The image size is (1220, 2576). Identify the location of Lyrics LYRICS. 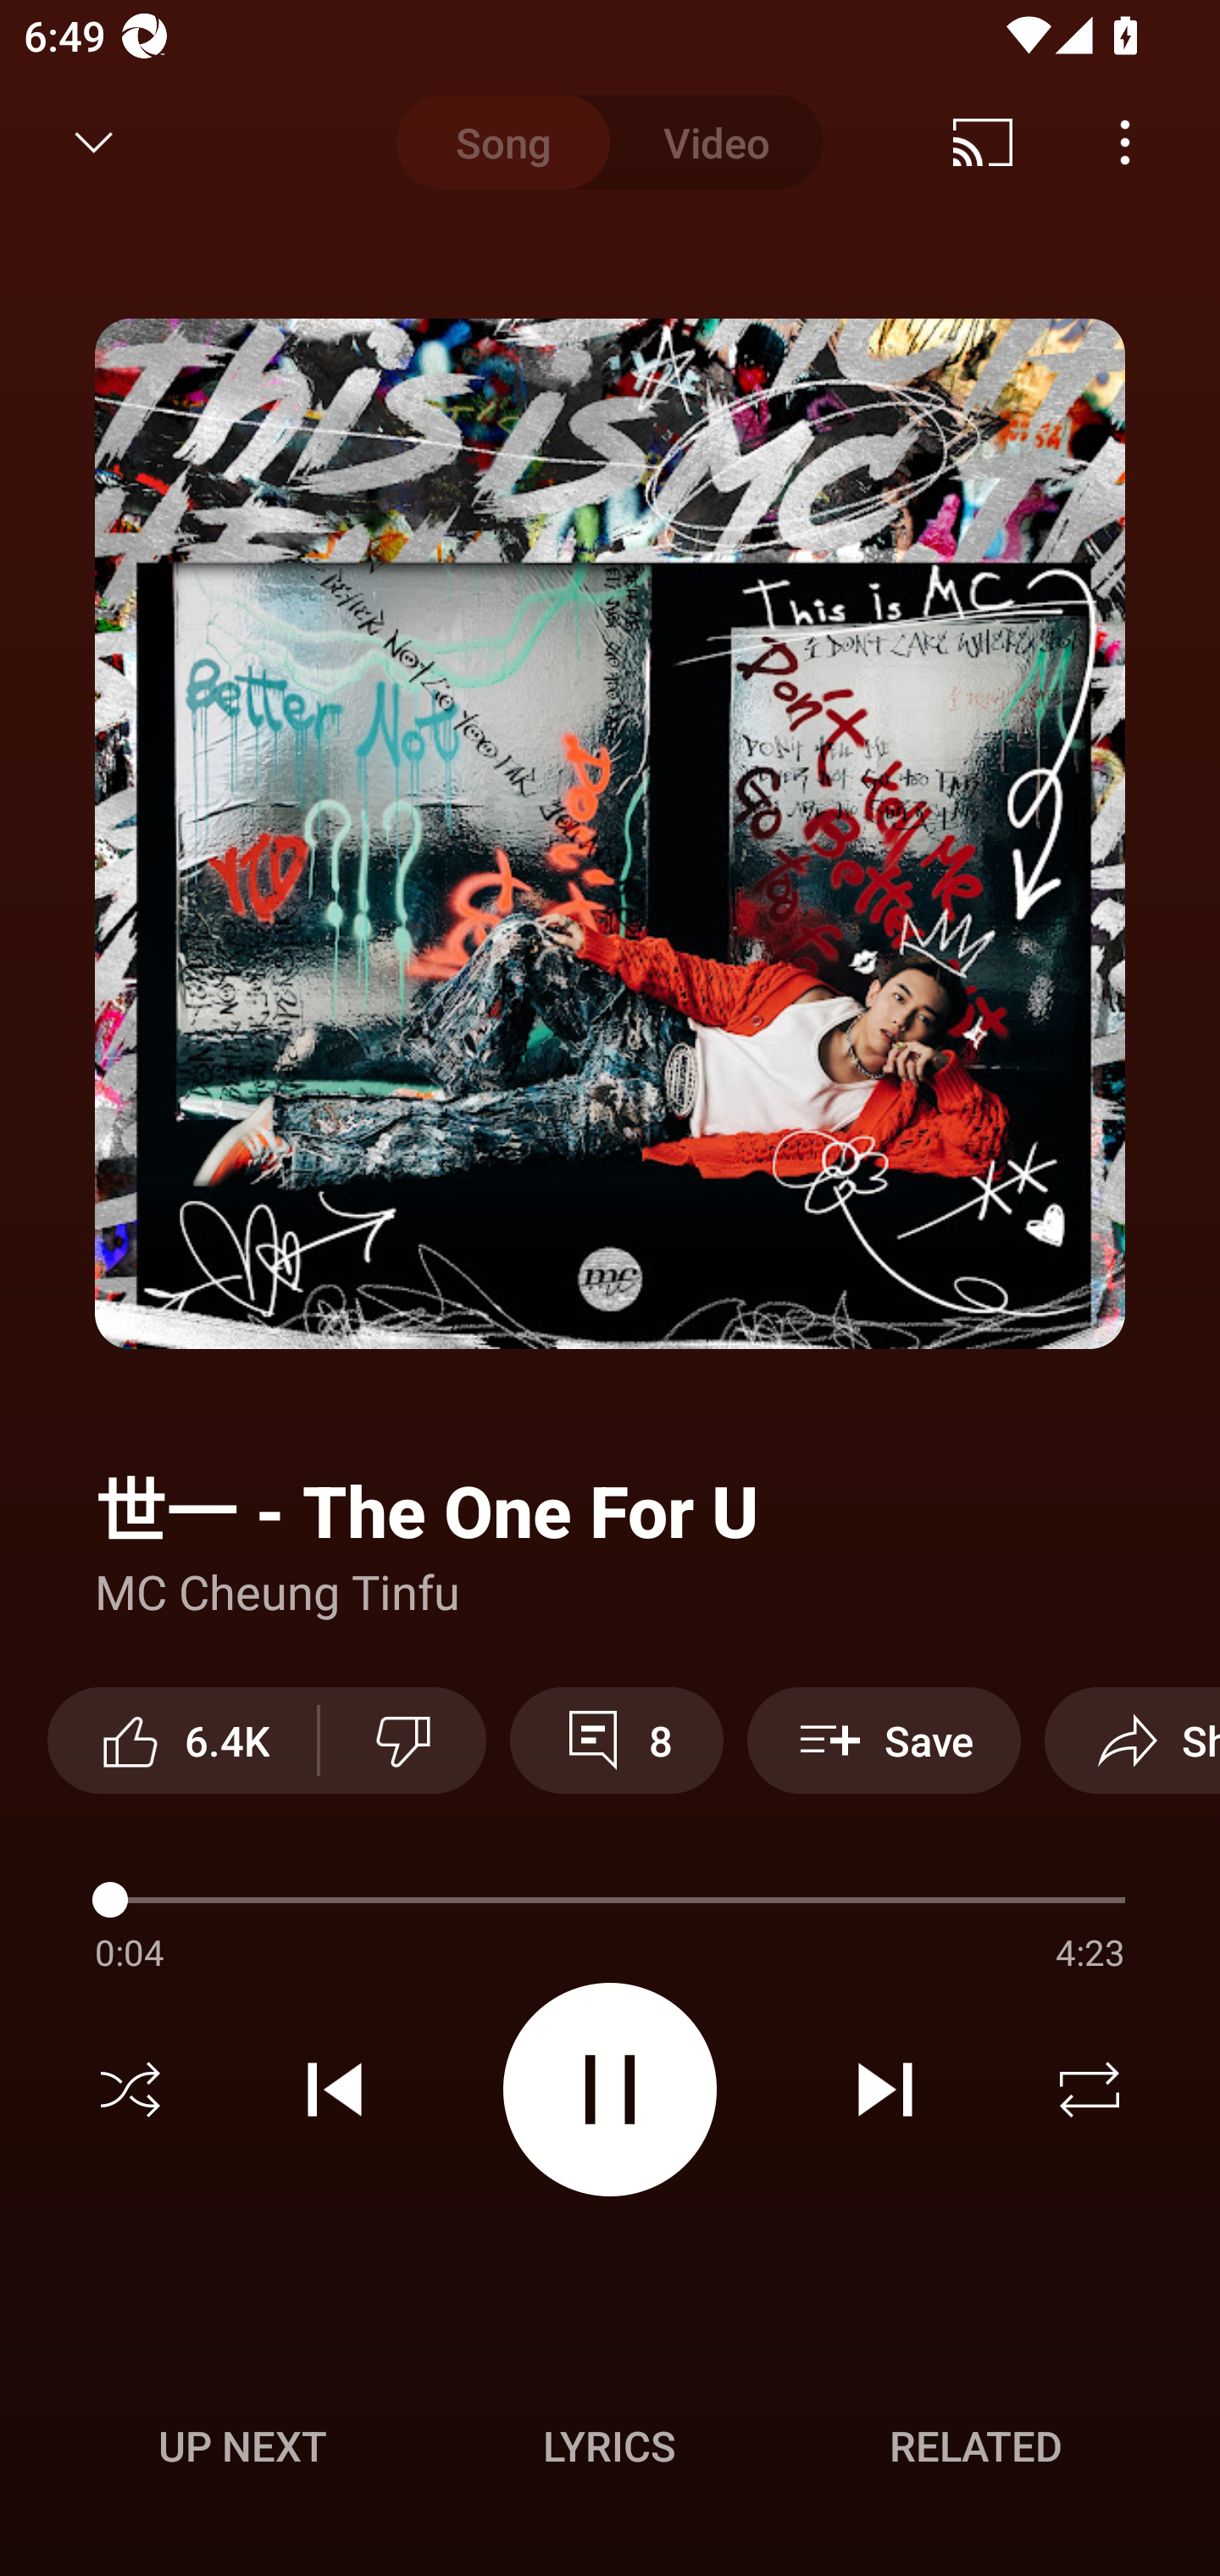
(609, 2446).